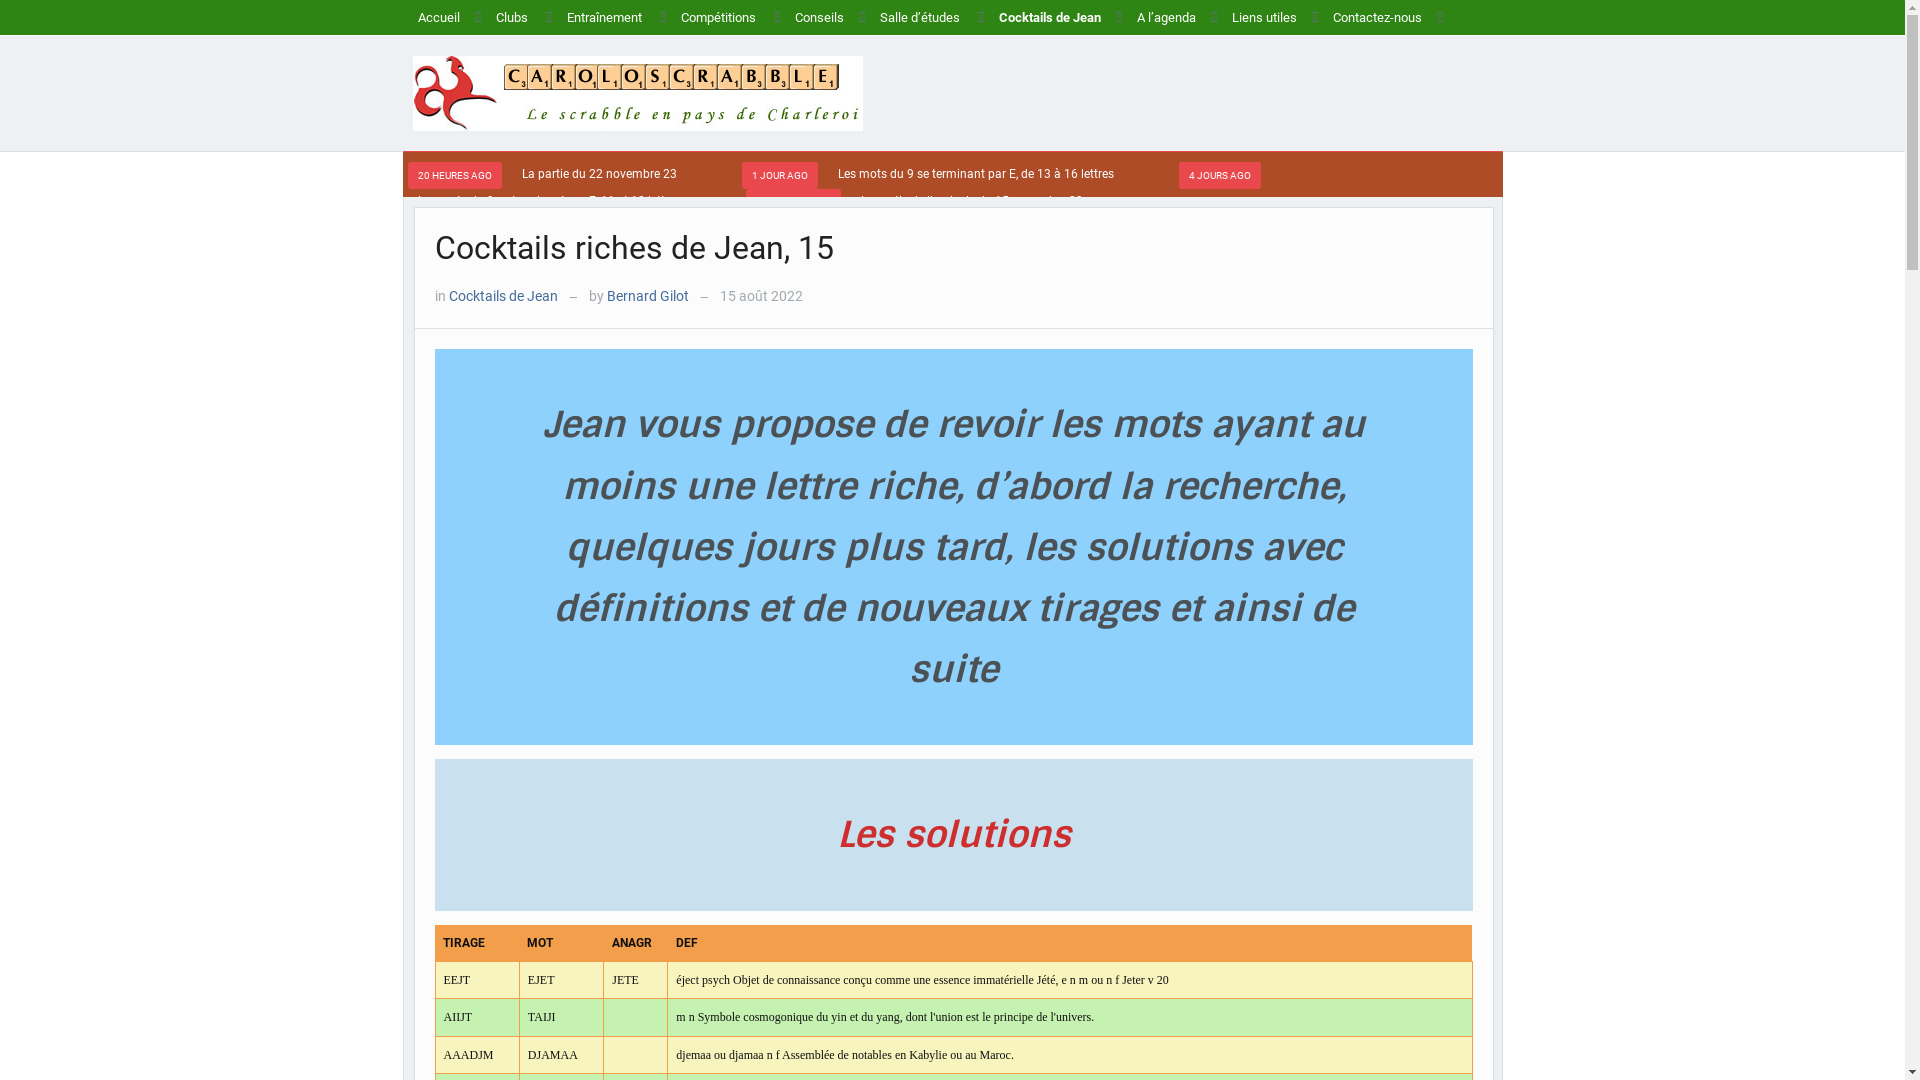 Image resolution: width=1920 pixels, height=1080 pixels. What do you see at coordinates (438, 18) in the screenshot?
I see `Accueil` at bounding box center [438, 18].